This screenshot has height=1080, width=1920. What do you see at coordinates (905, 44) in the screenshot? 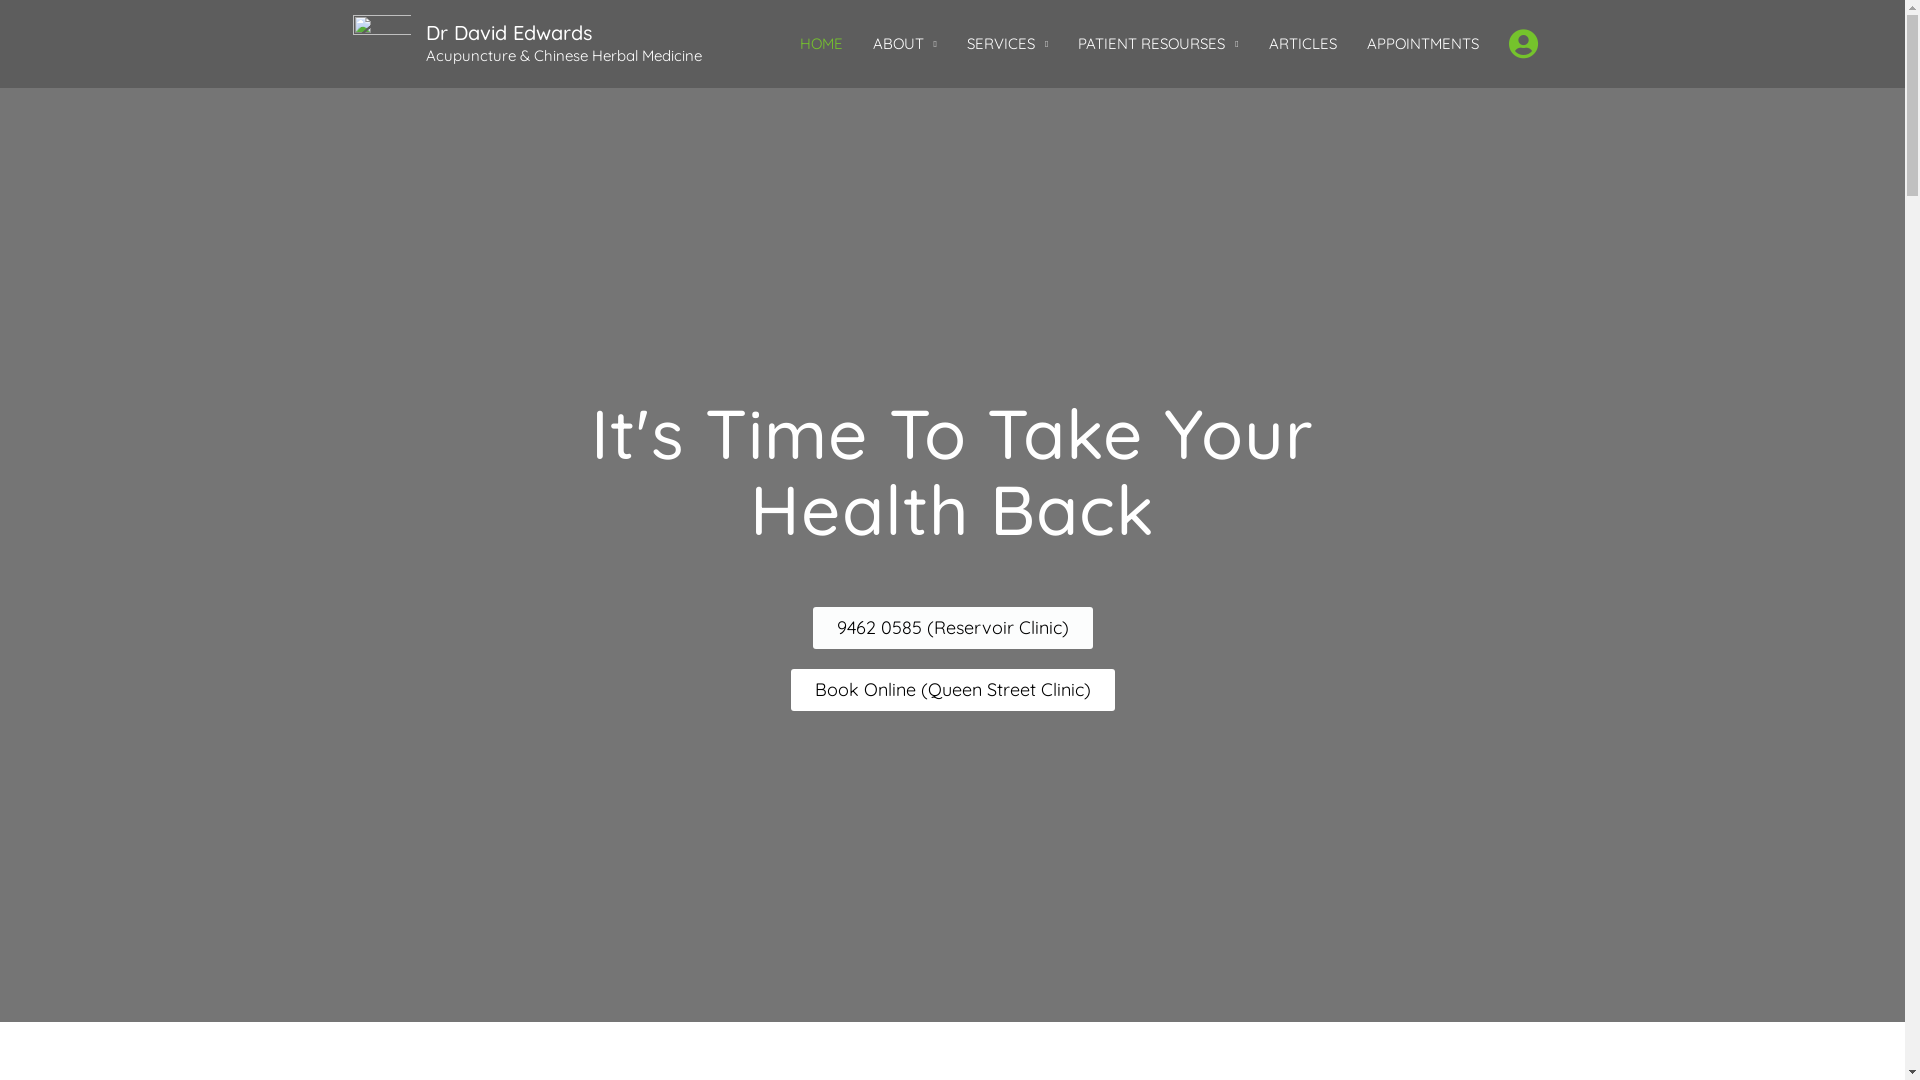
I see `ABOUT` at bounding box center [905, 44].